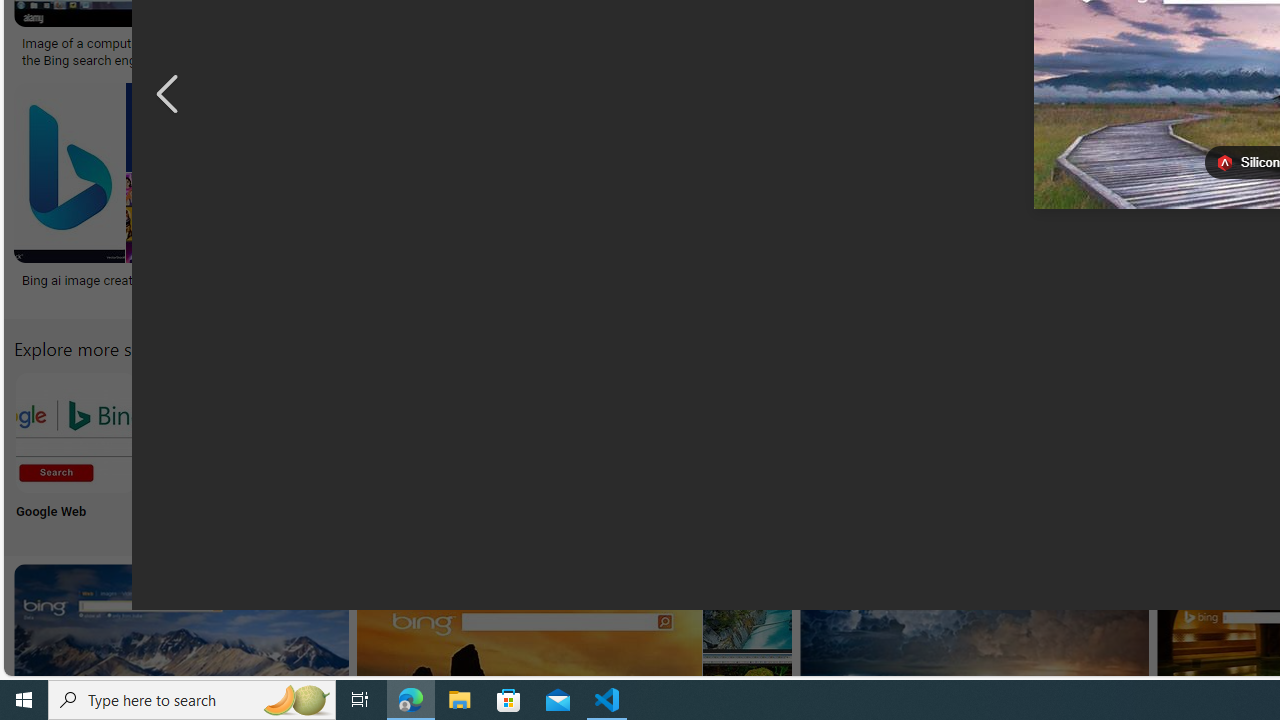  Describe the element at coordinates (74, 450) in the screenshot. I see `Google Web` at that location.